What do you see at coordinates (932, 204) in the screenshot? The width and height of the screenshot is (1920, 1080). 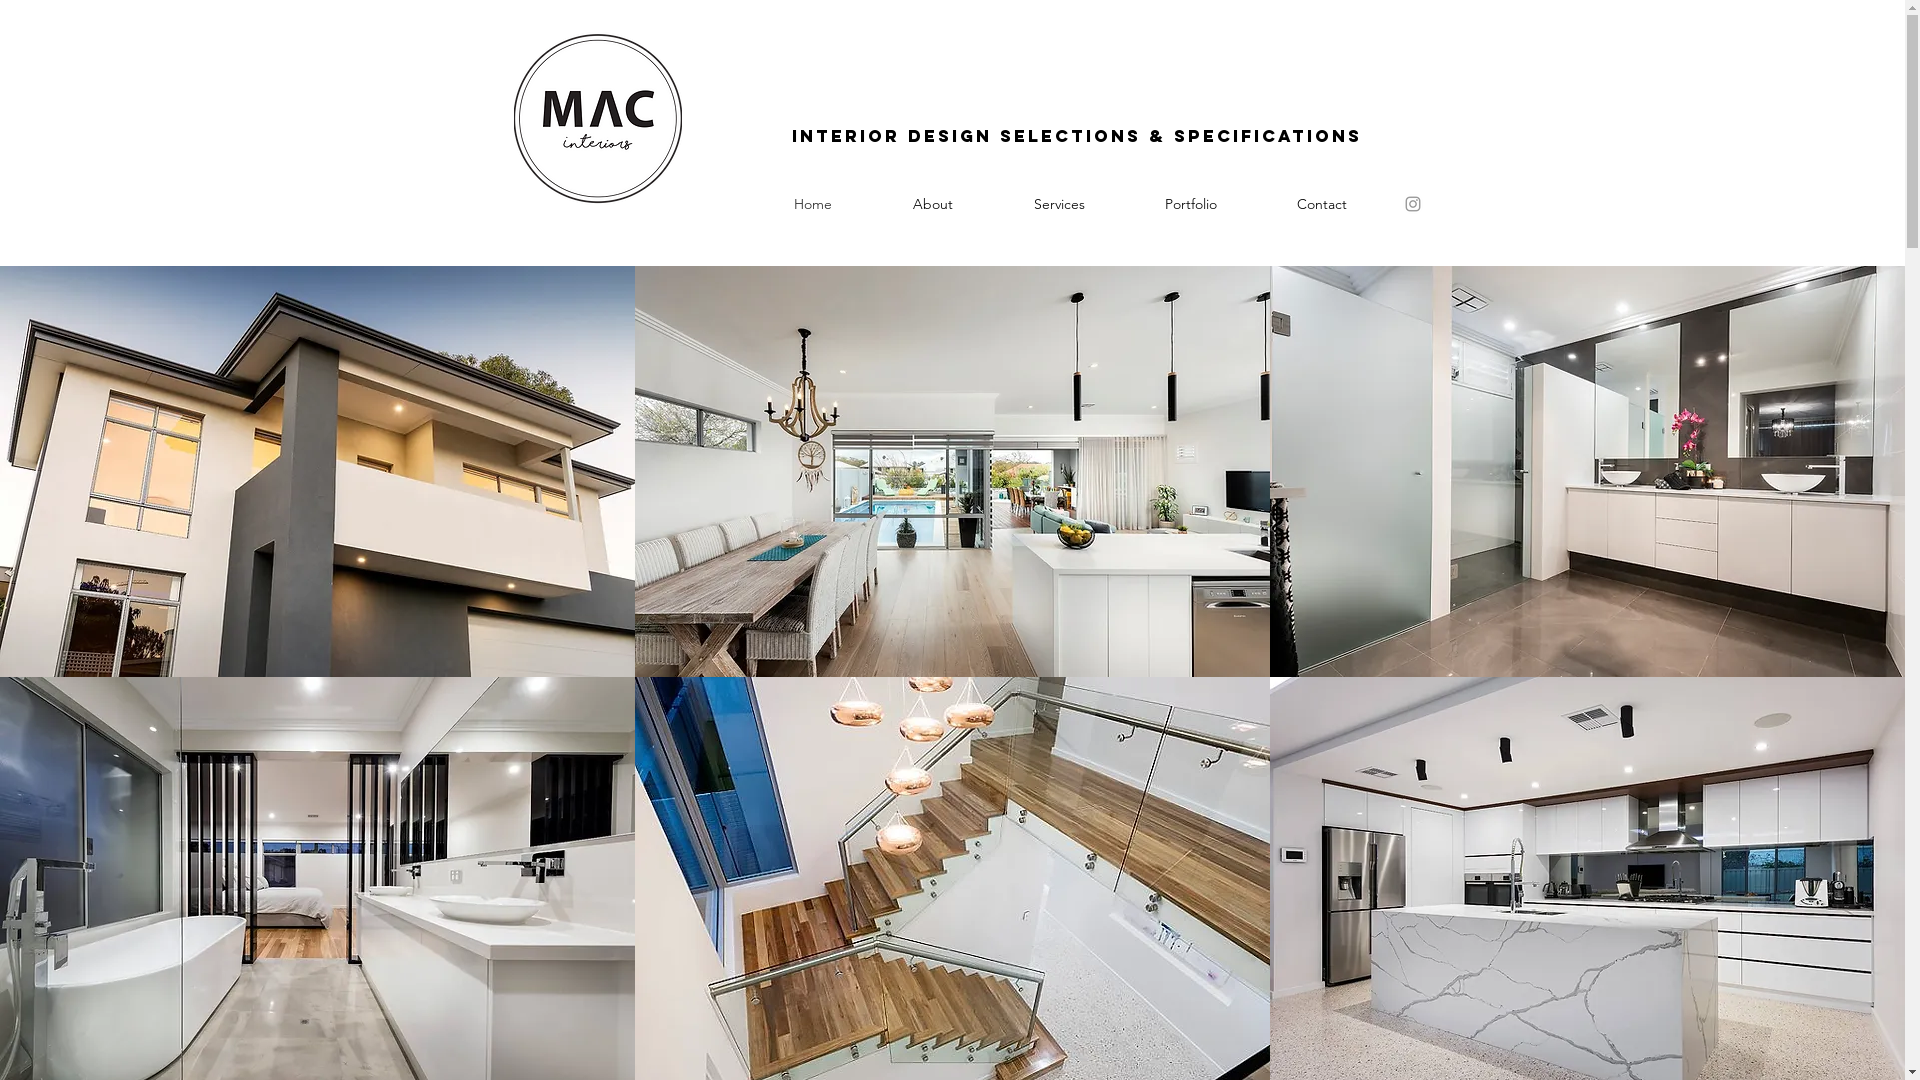 I see `About` at bounding box center [932, 204].